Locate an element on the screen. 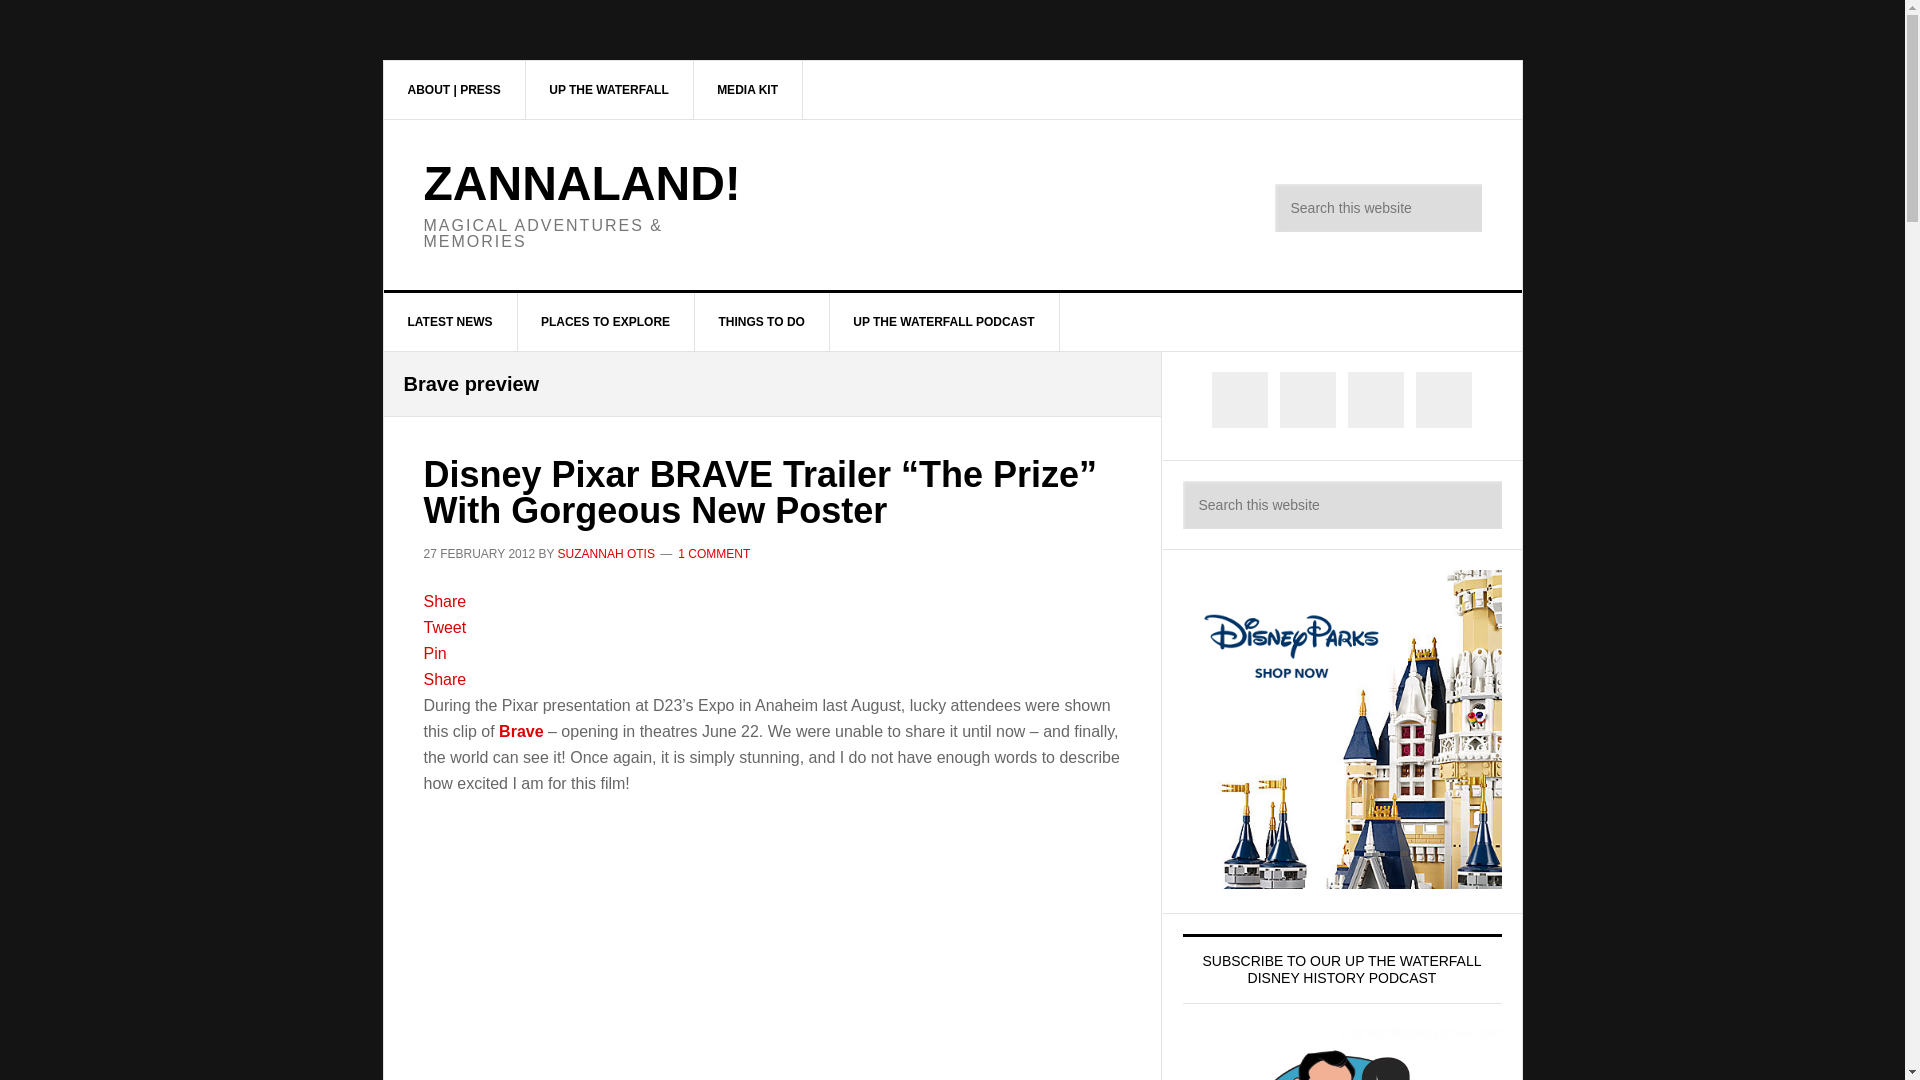 Image resolution: width=1920 pixels, height=1080 pixels. UP THE WATERFALL is located at coordinates (608, 89).